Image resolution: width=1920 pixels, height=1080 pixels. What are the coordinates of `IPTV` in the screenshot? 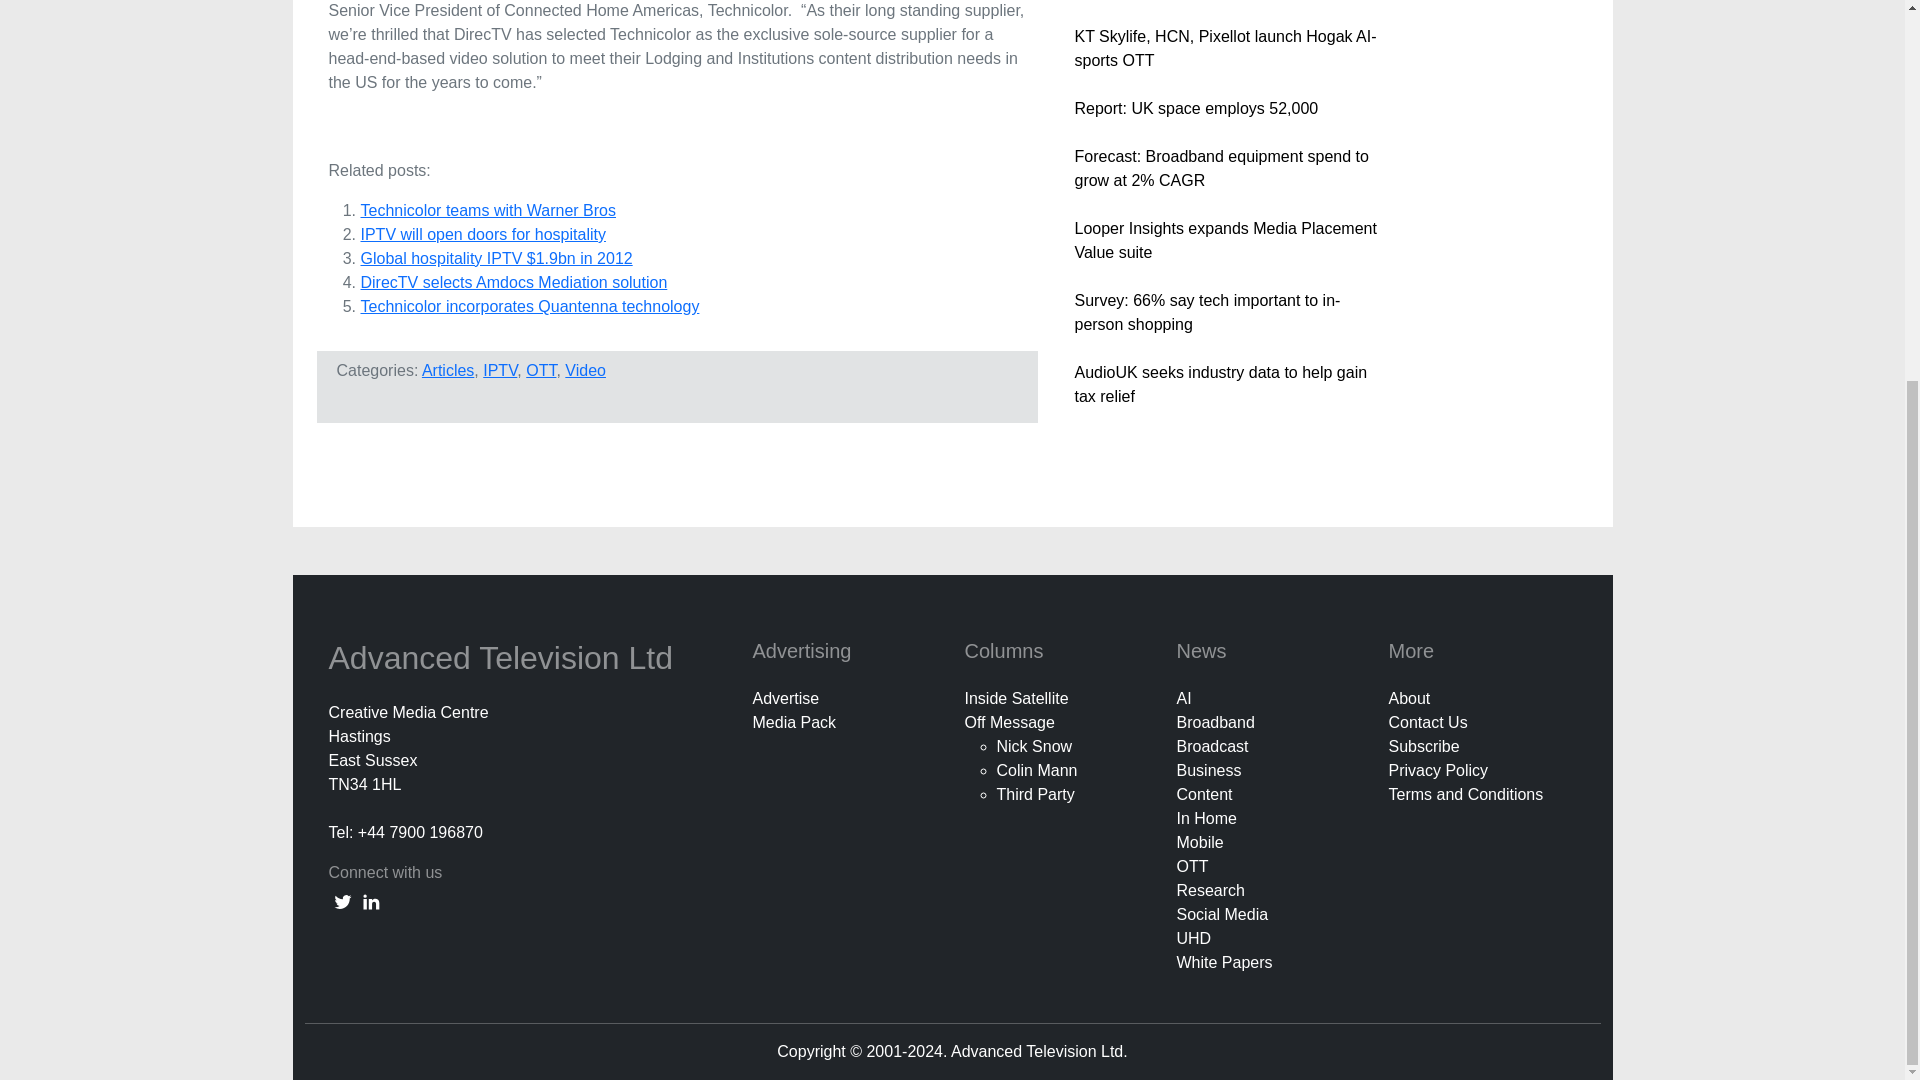 It's located at (500, 370).